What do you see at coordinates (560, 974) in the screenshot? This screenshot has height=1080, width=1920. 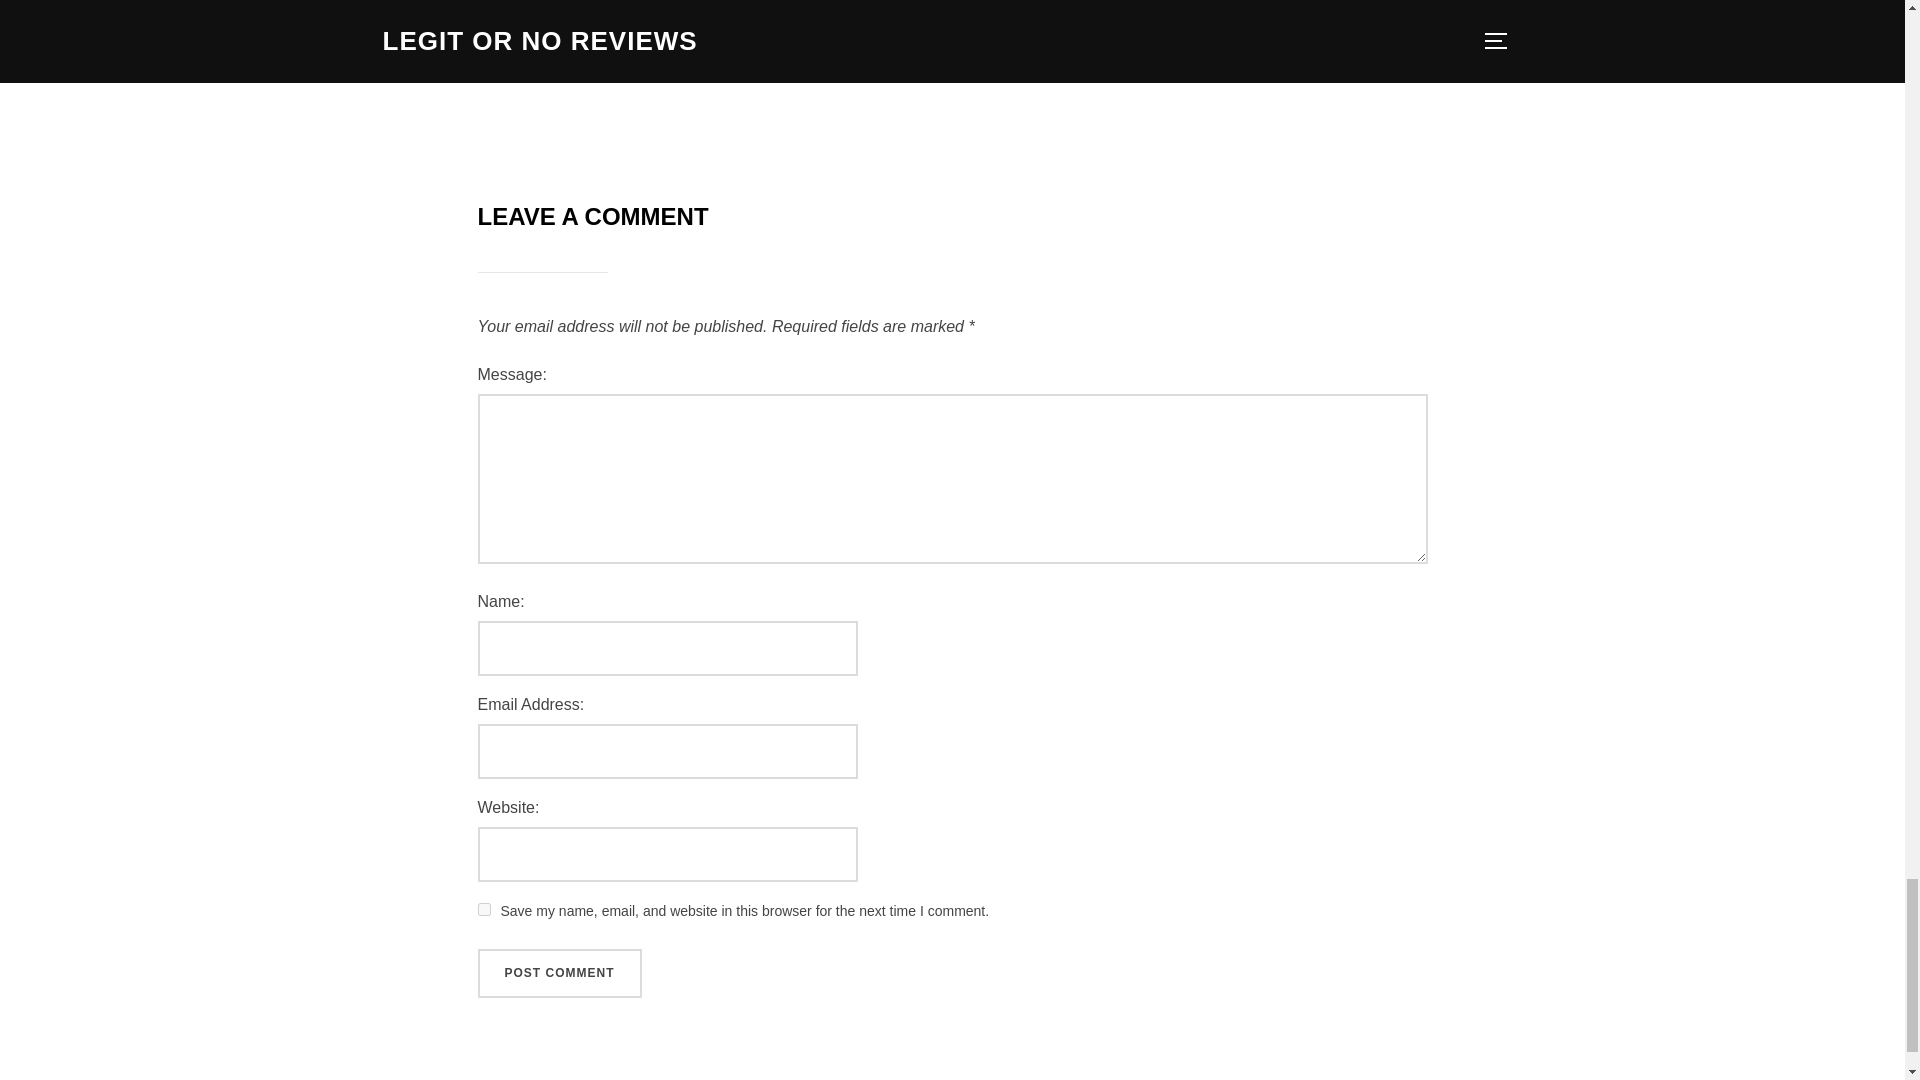 I see `Post Comment` at bounding box center [560, 974].